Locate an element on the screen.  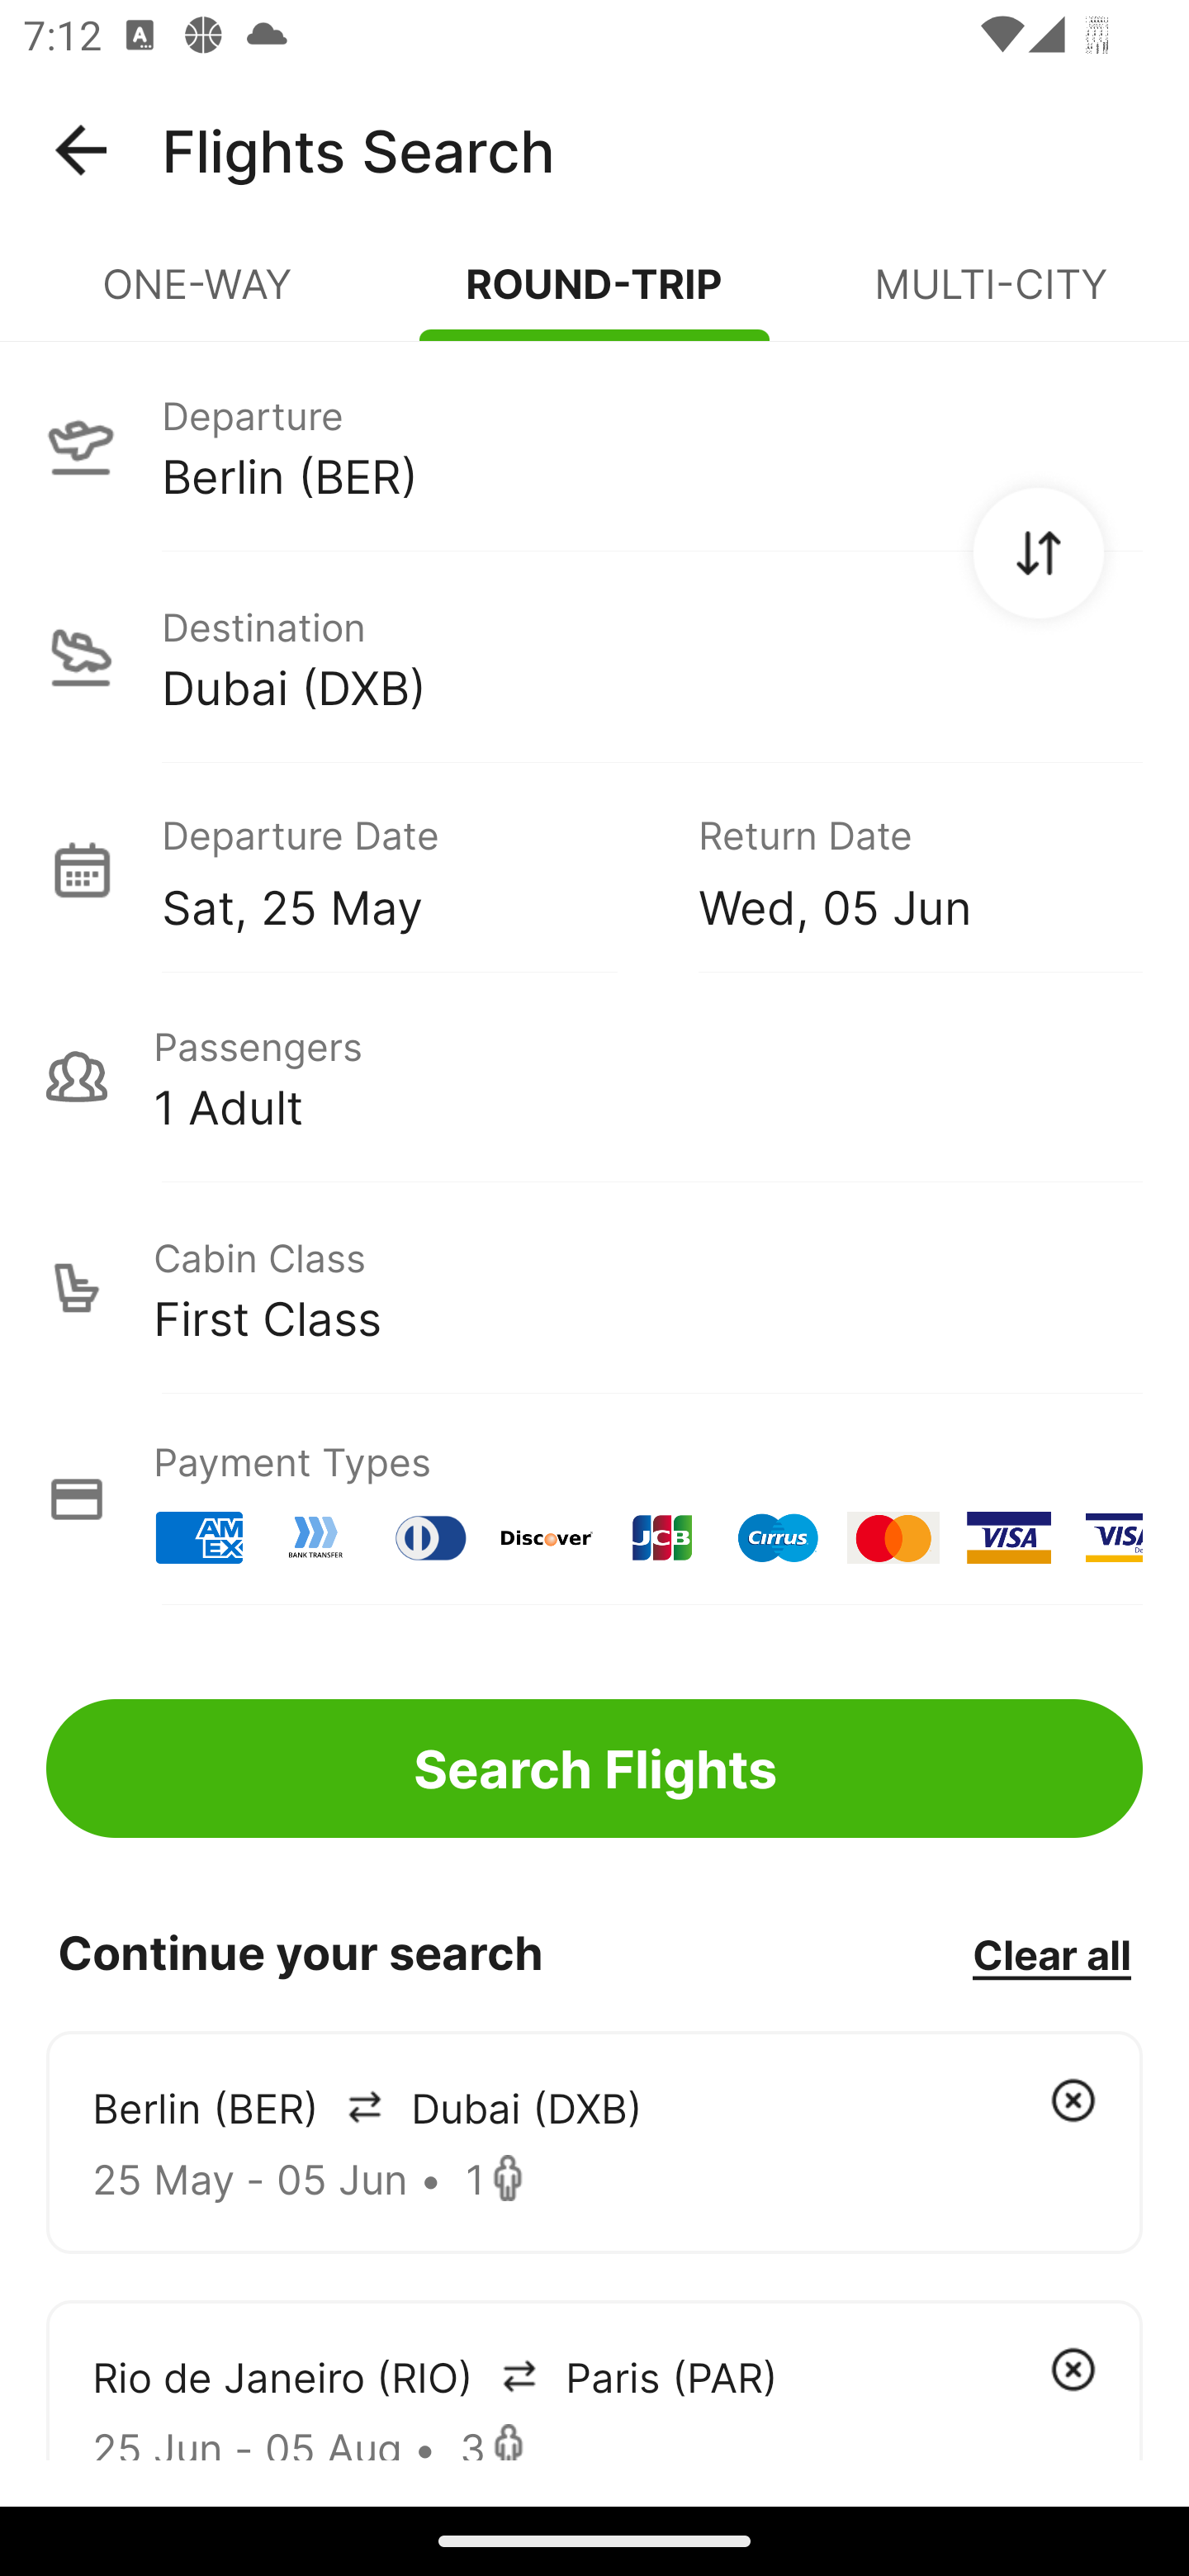
Departure Berlin (BER) is located at coordinates (594, 445).